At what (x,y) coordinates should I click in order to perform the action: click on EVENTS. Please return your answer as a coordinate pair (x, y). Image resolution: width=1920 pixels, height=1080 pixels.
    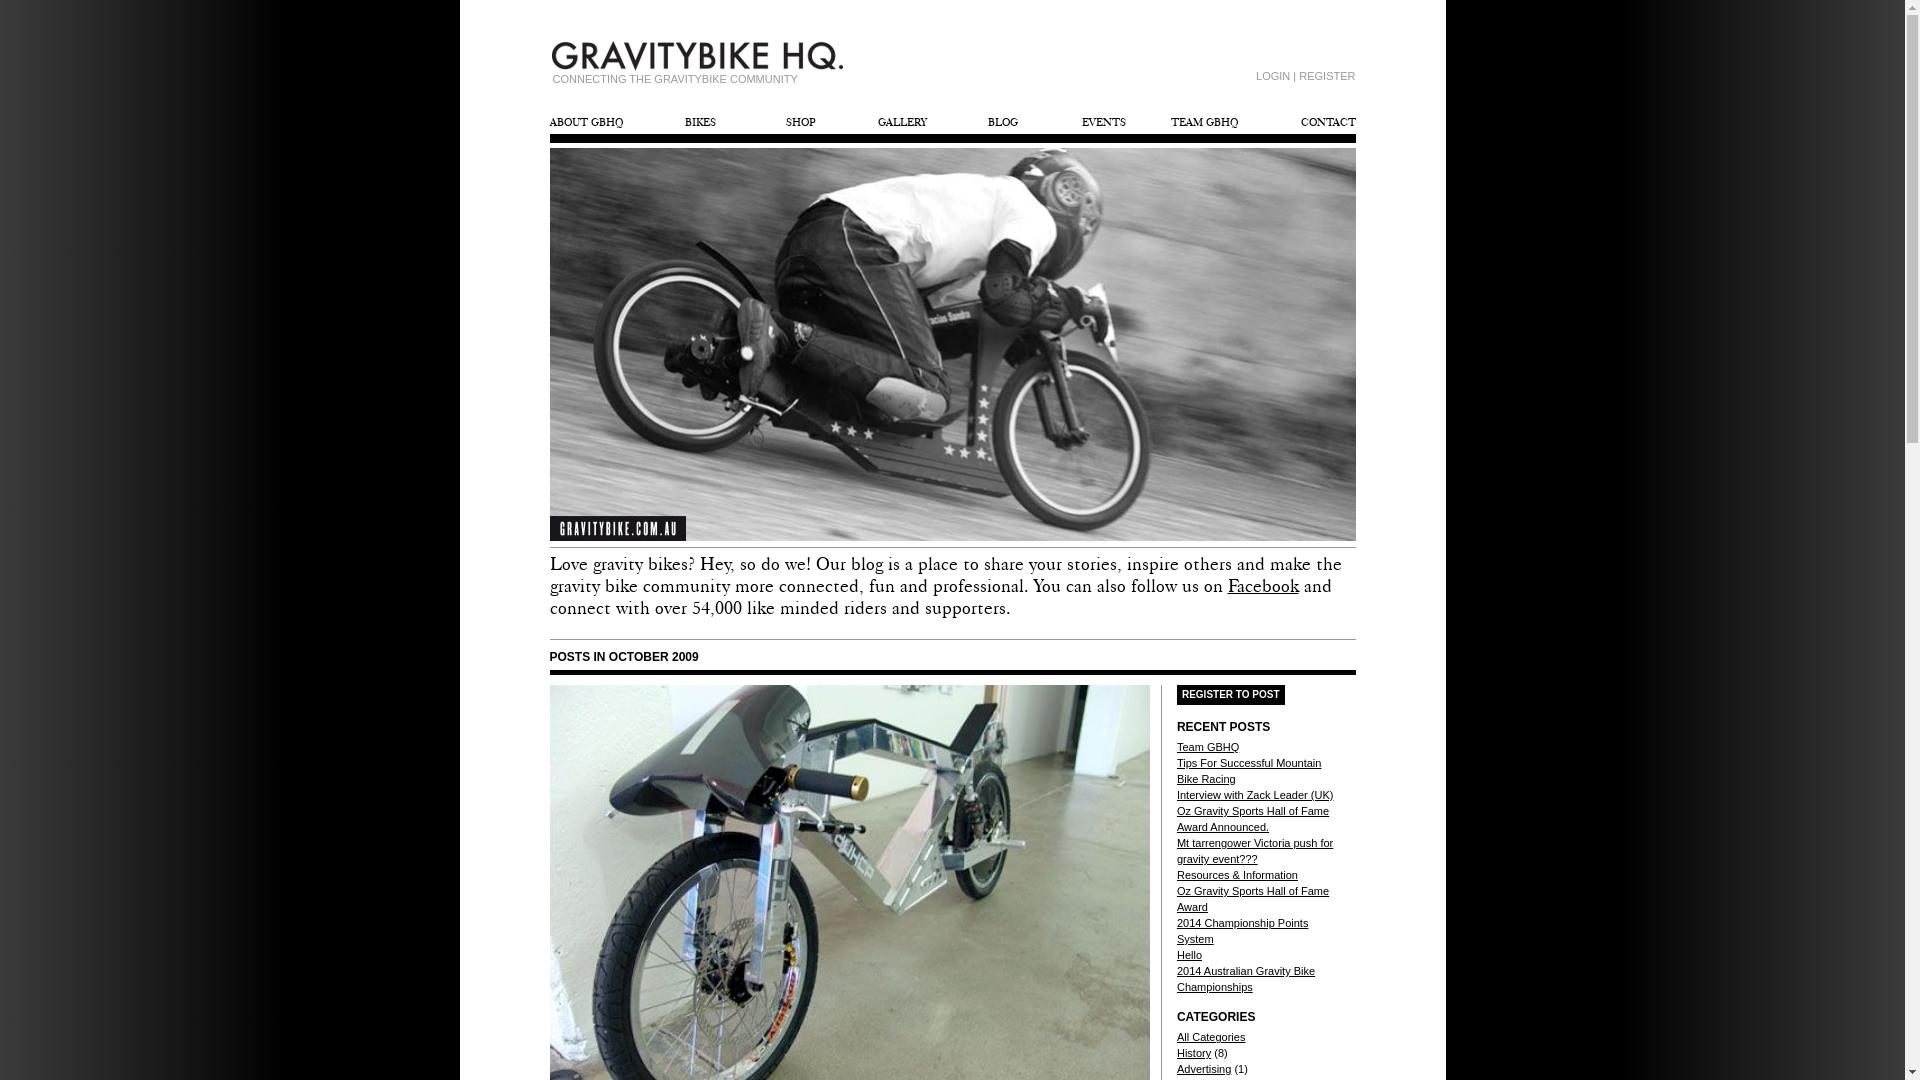
    Looking at the image, I should click on (1104, 122).